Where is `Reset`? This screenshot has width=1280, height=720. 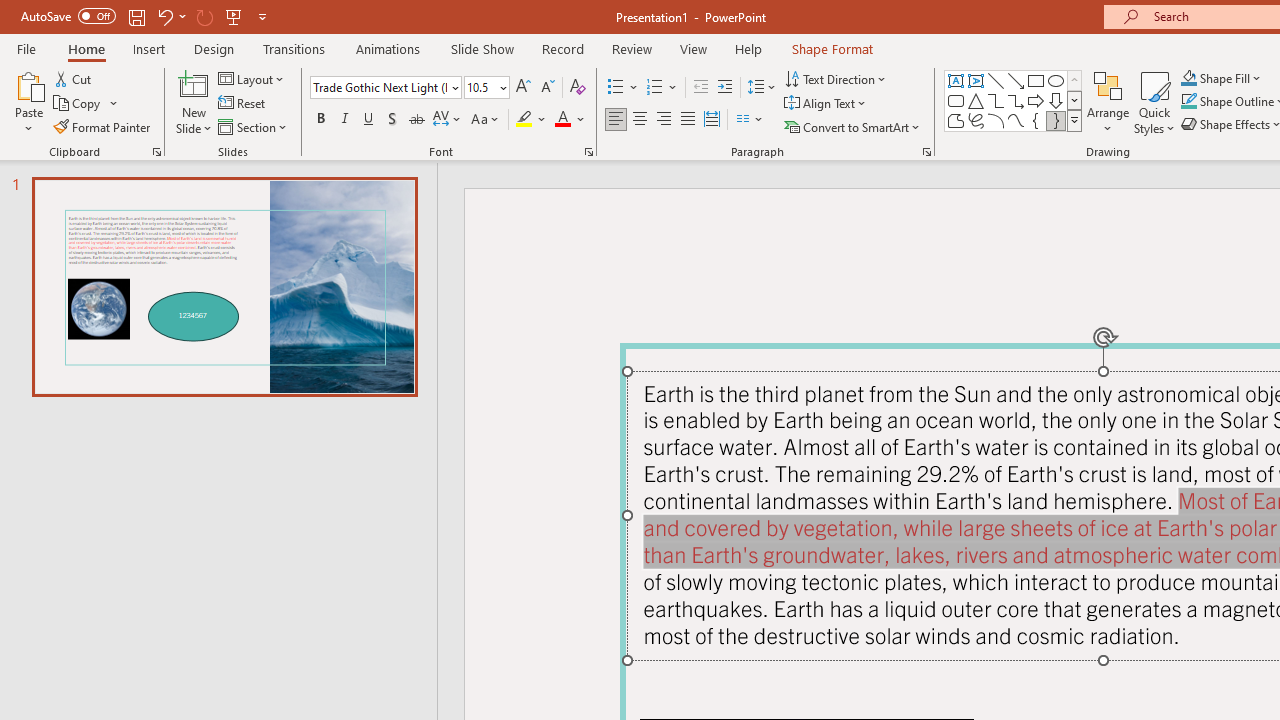
Reset is located at coordinates (243, 104).